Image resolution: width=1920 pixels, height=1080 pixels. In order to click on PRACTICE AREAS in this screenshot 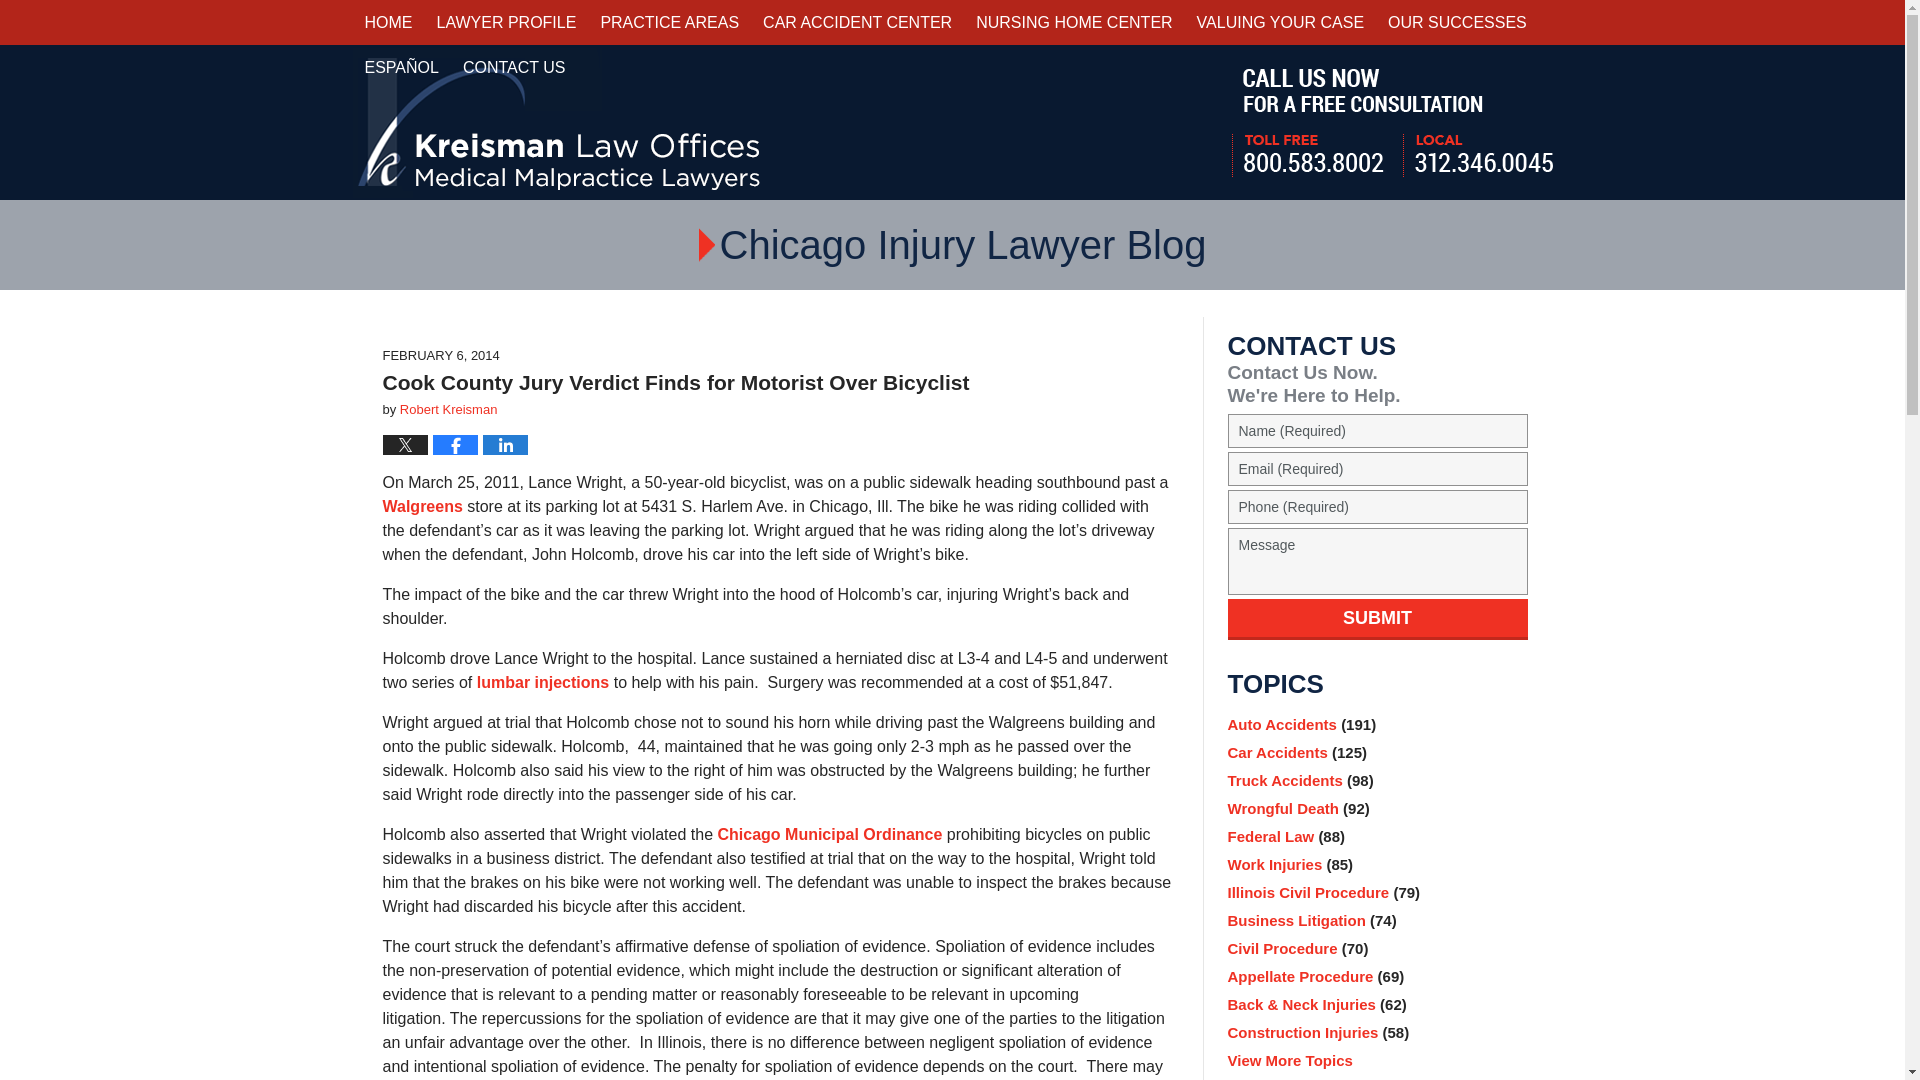, I will do `click(668, 22)`.